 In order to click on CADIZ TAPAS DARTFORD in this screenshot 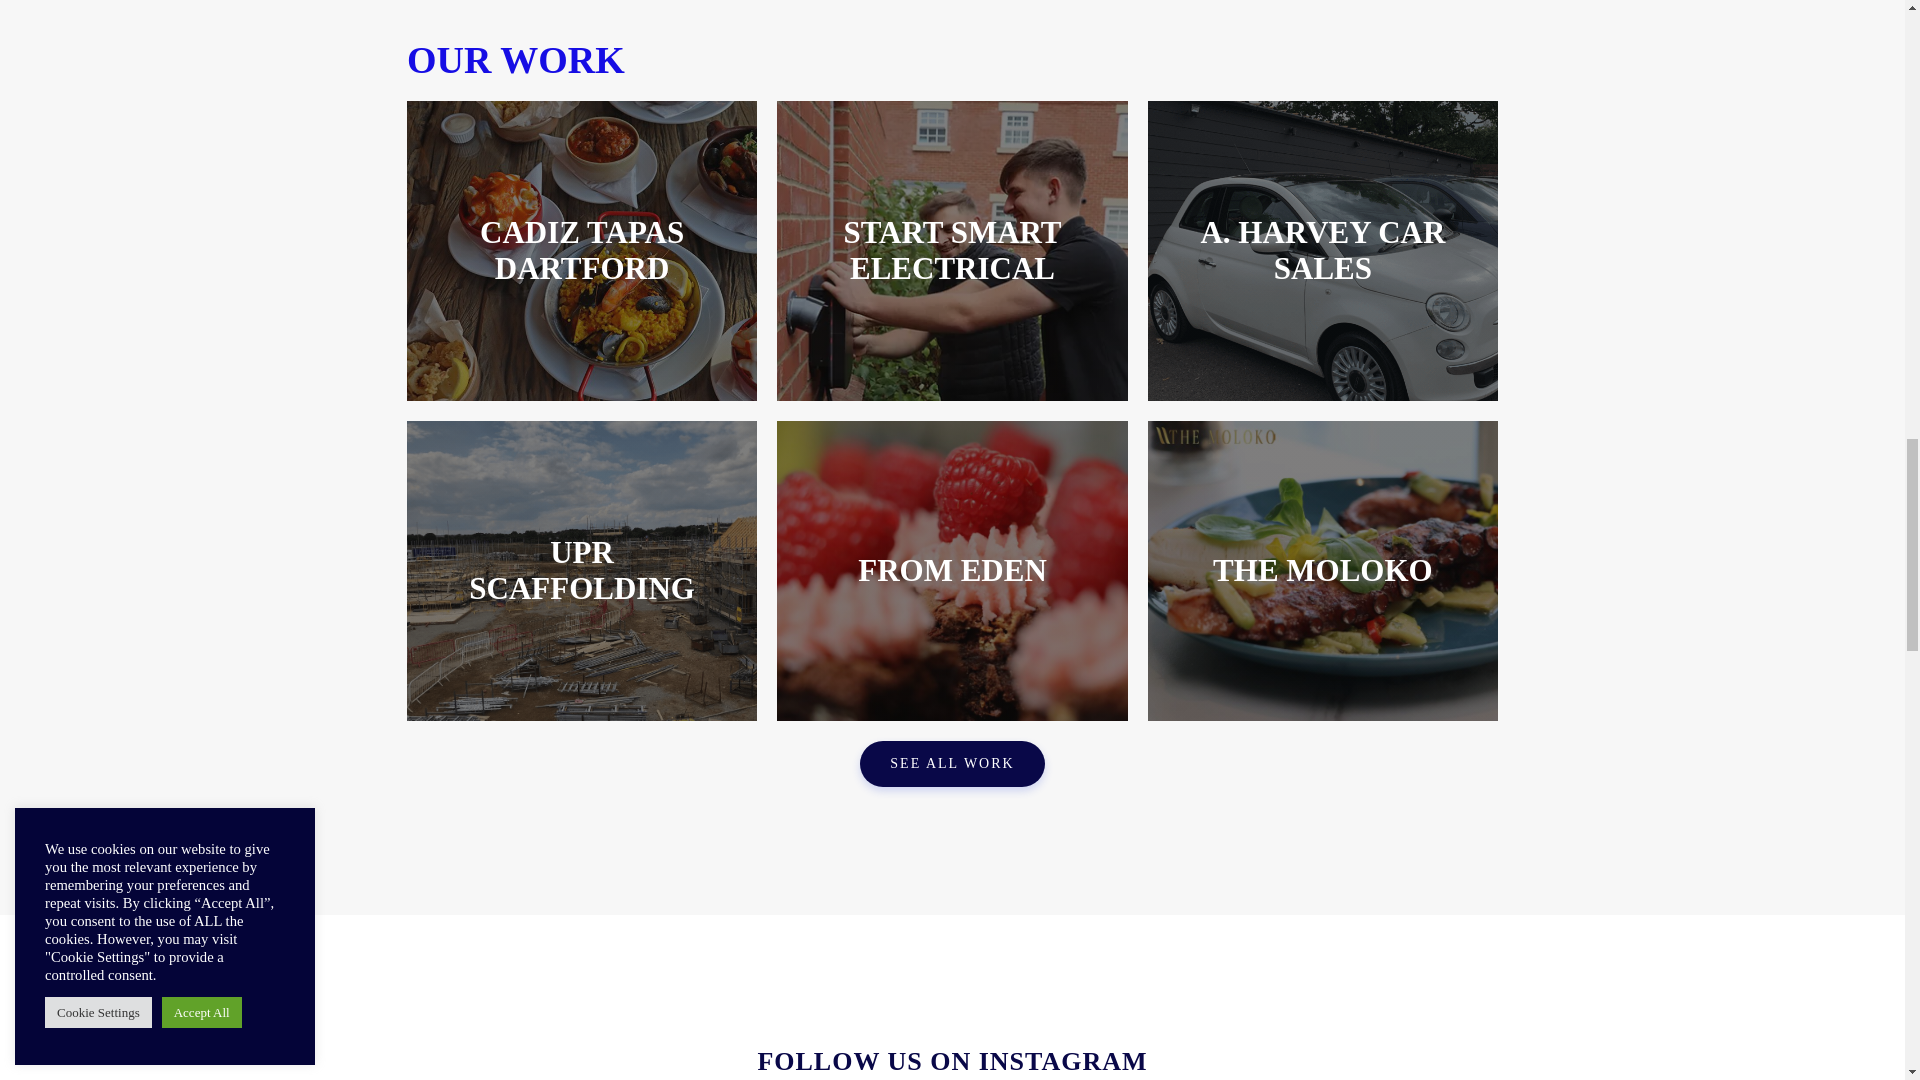, I will do `click(582, 250)`.